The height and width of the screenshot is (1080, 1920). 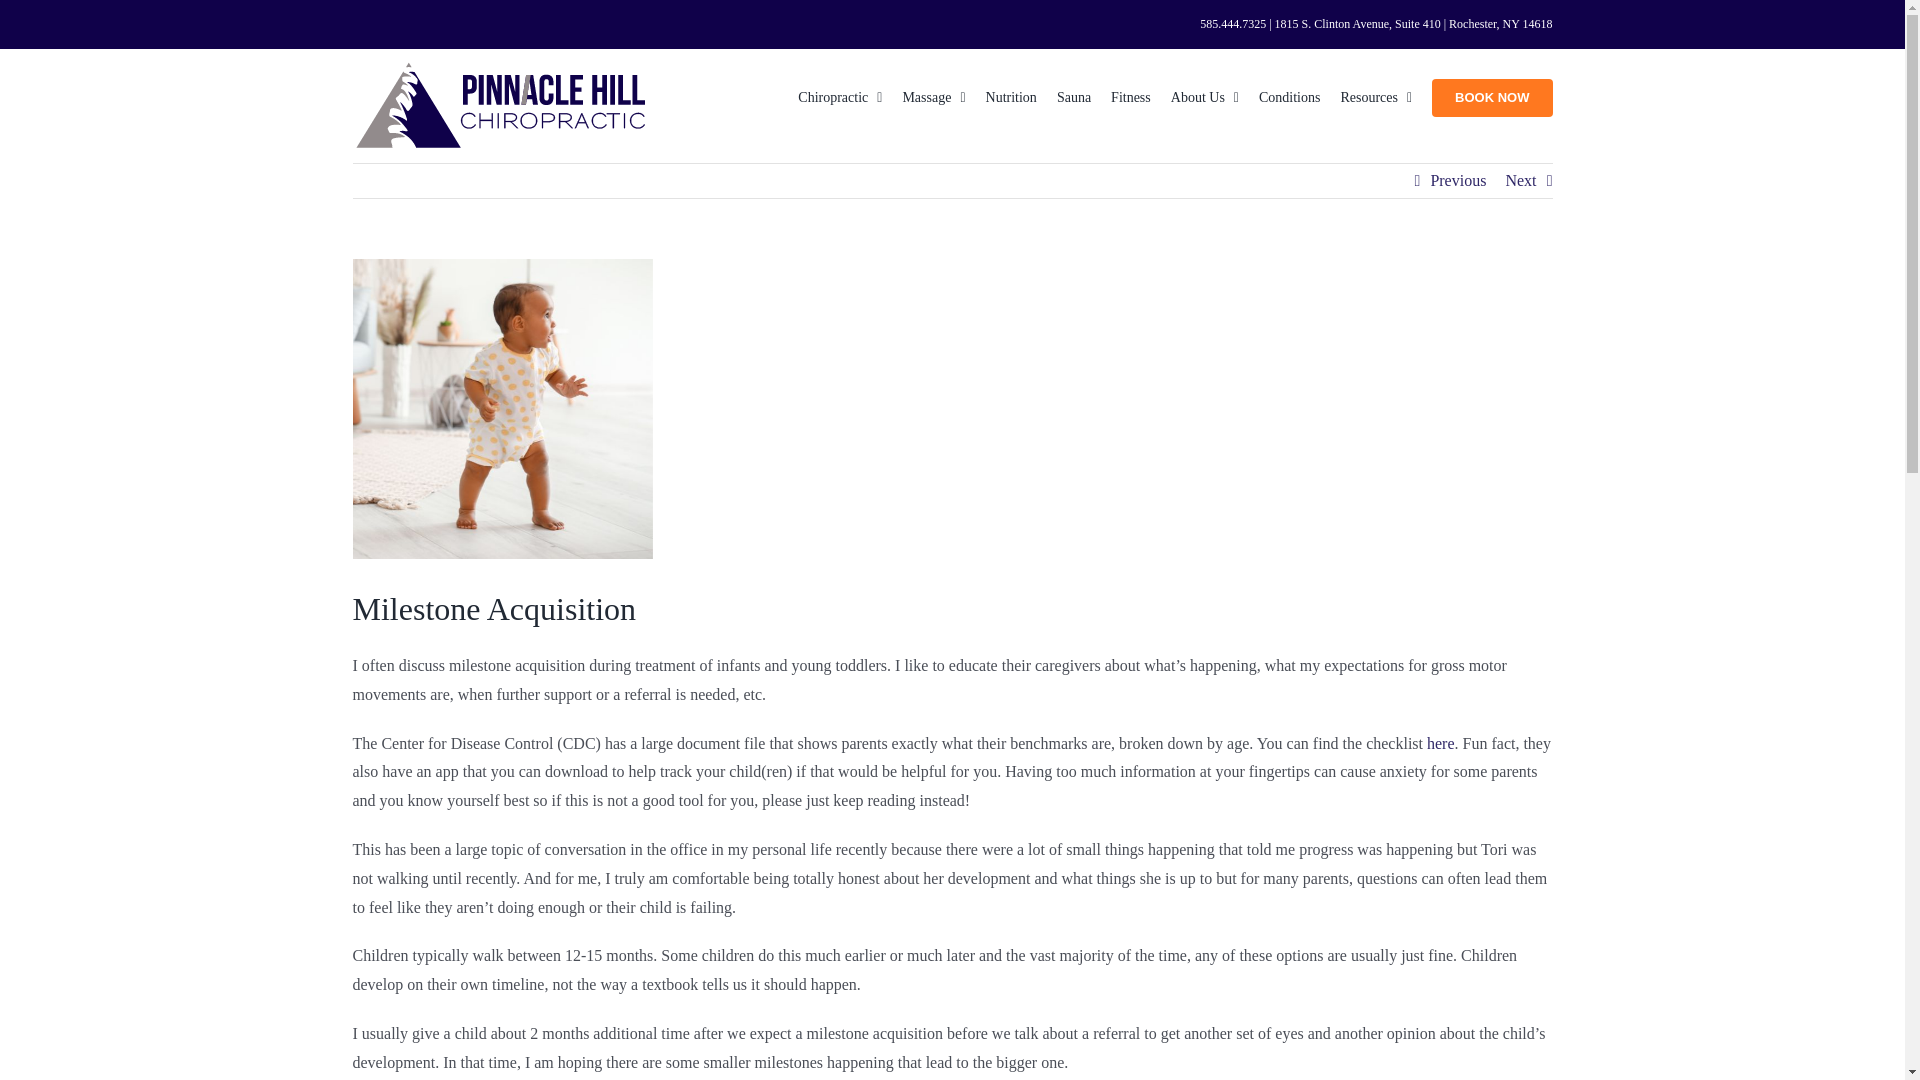 I want to click on BOOK NOW, so click(x=1492, y=95).